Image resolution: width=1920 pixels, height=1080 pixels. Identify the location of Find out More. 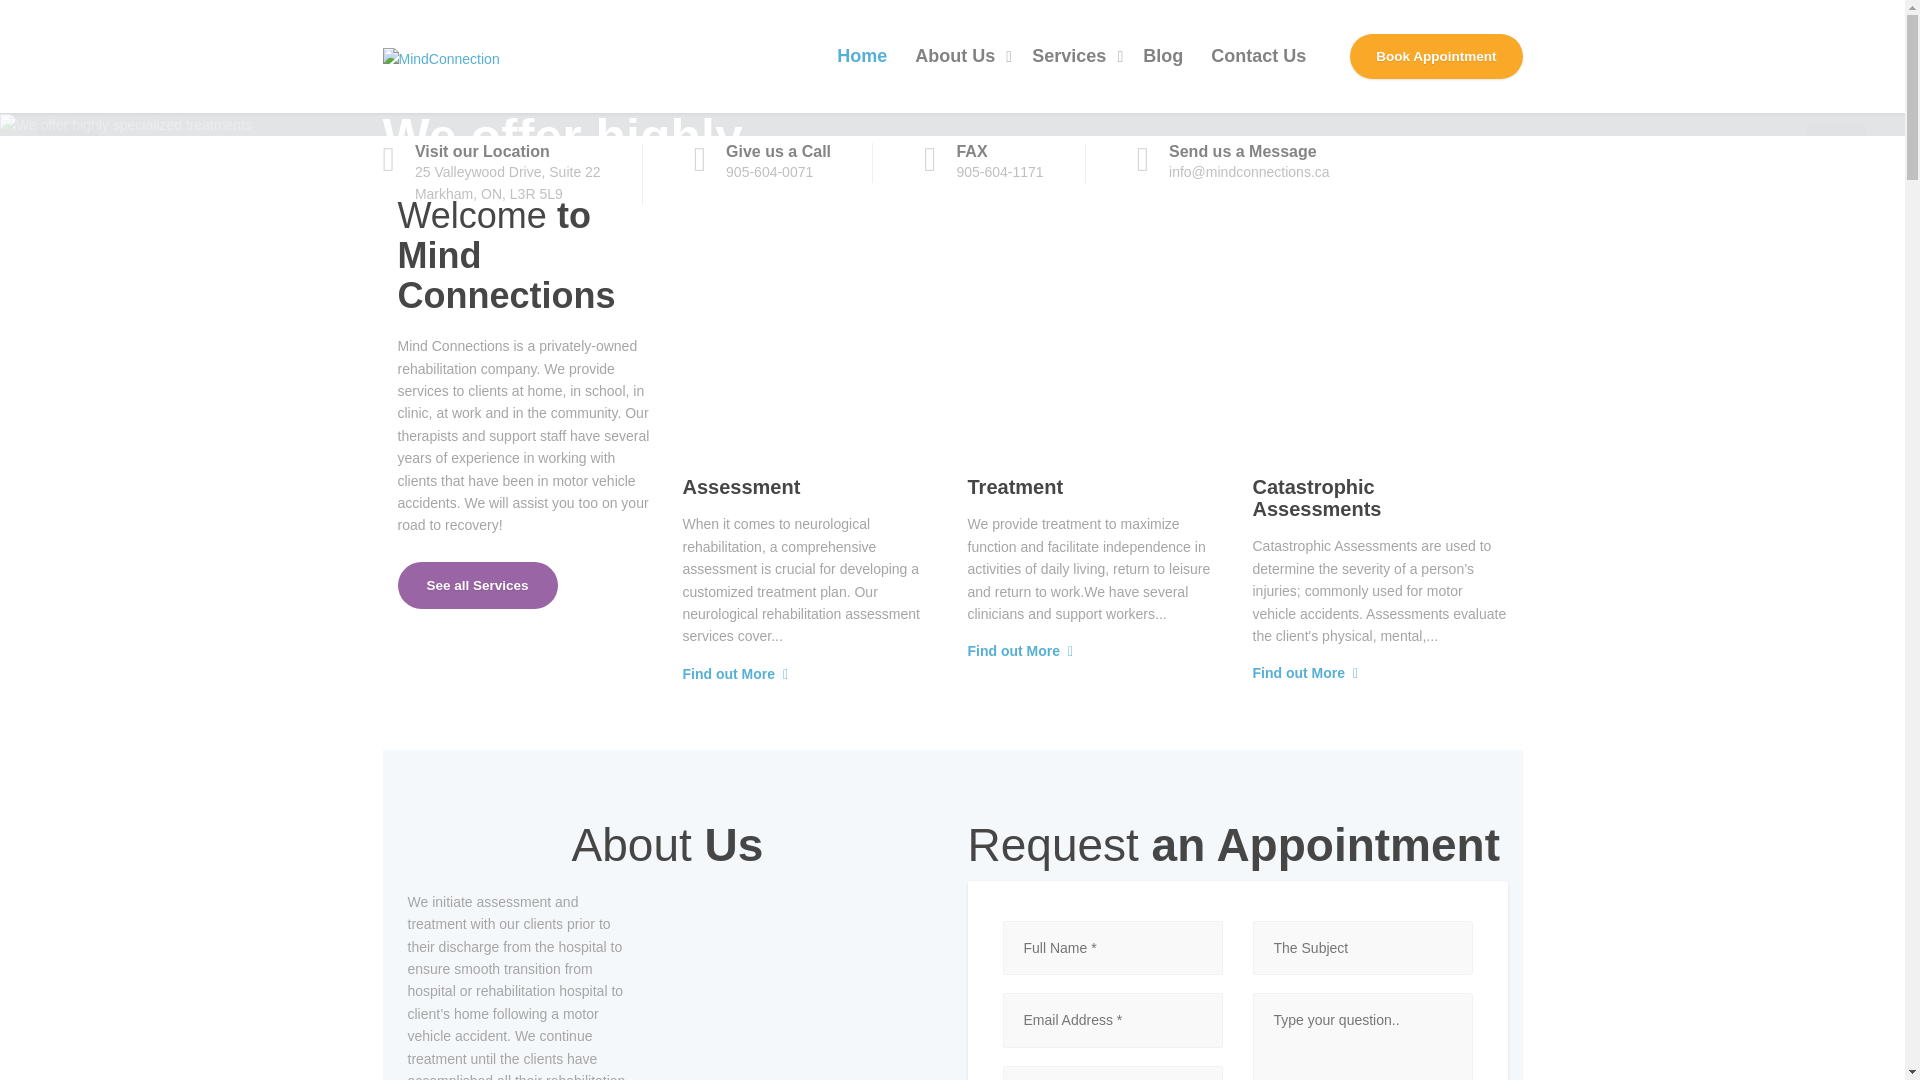
(1014, 651).